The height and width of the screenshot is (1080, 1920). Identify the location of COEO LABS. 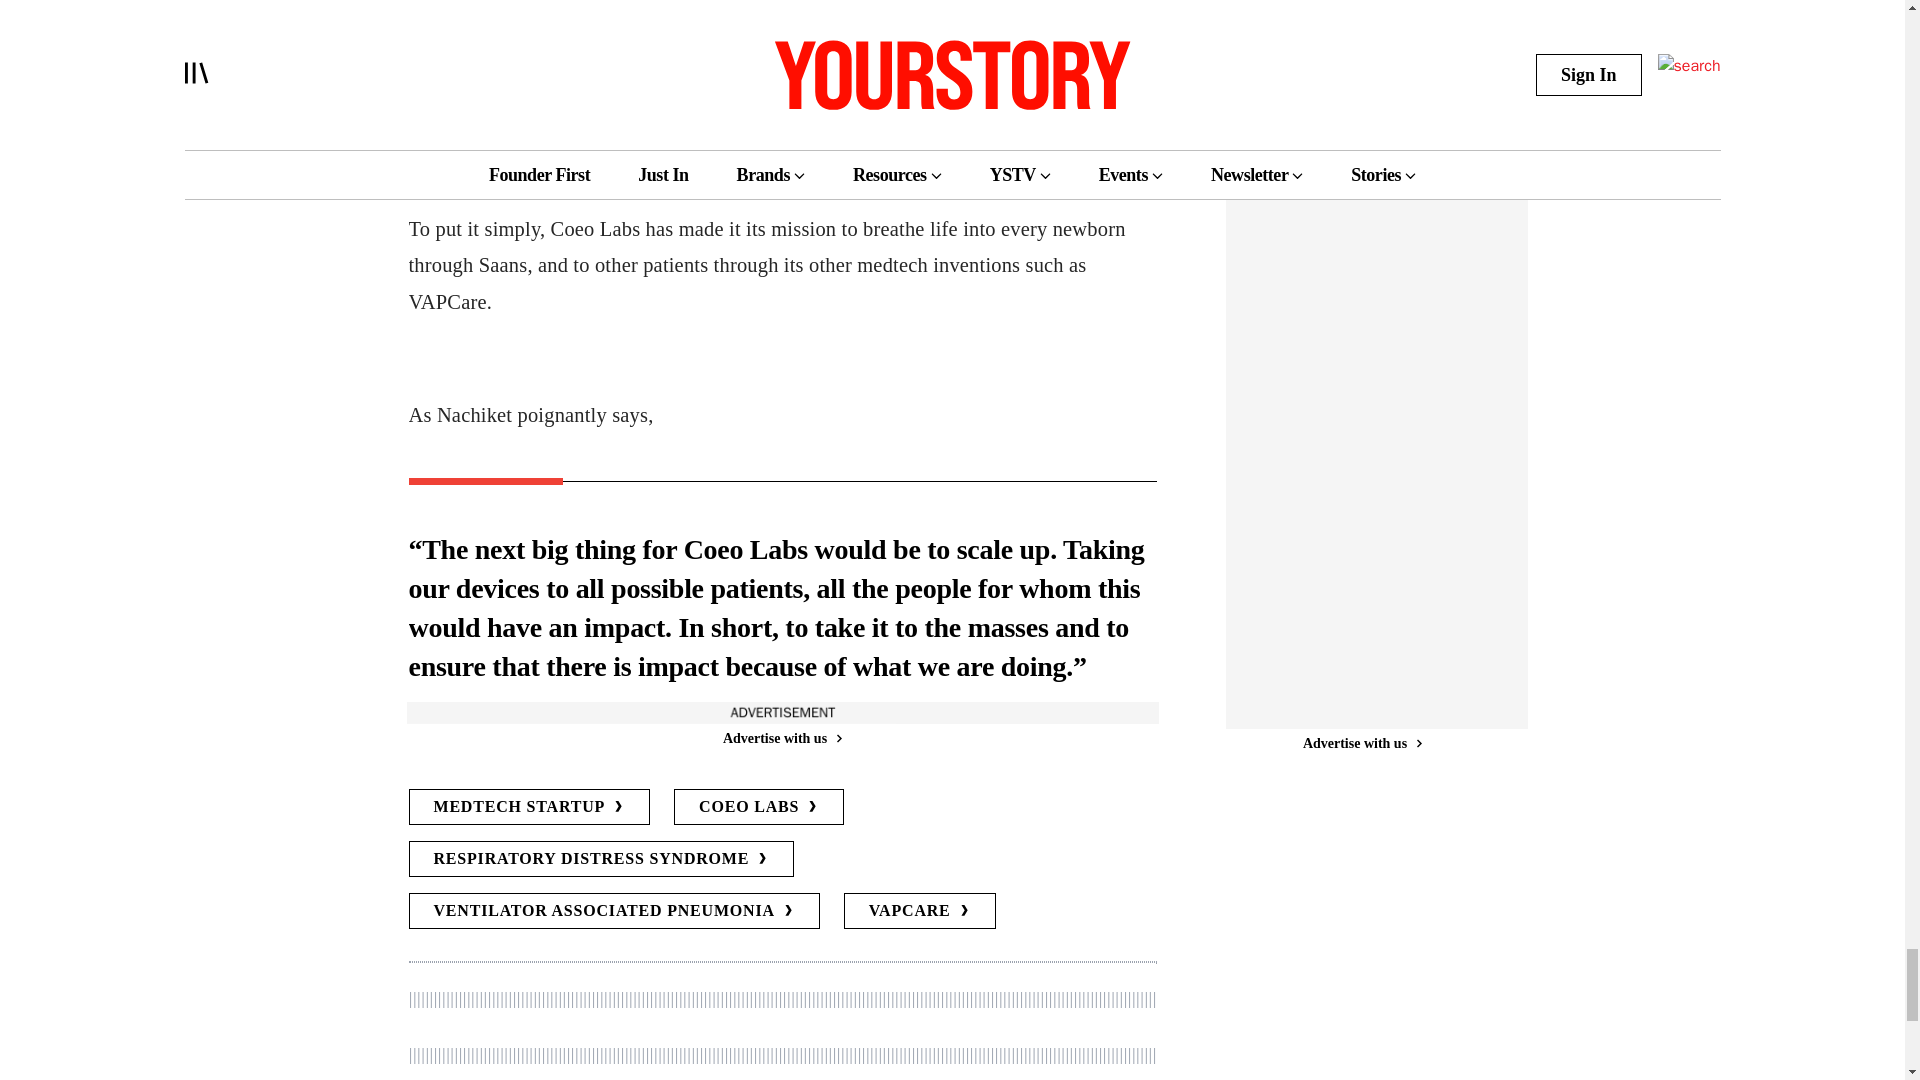
(758, 807).